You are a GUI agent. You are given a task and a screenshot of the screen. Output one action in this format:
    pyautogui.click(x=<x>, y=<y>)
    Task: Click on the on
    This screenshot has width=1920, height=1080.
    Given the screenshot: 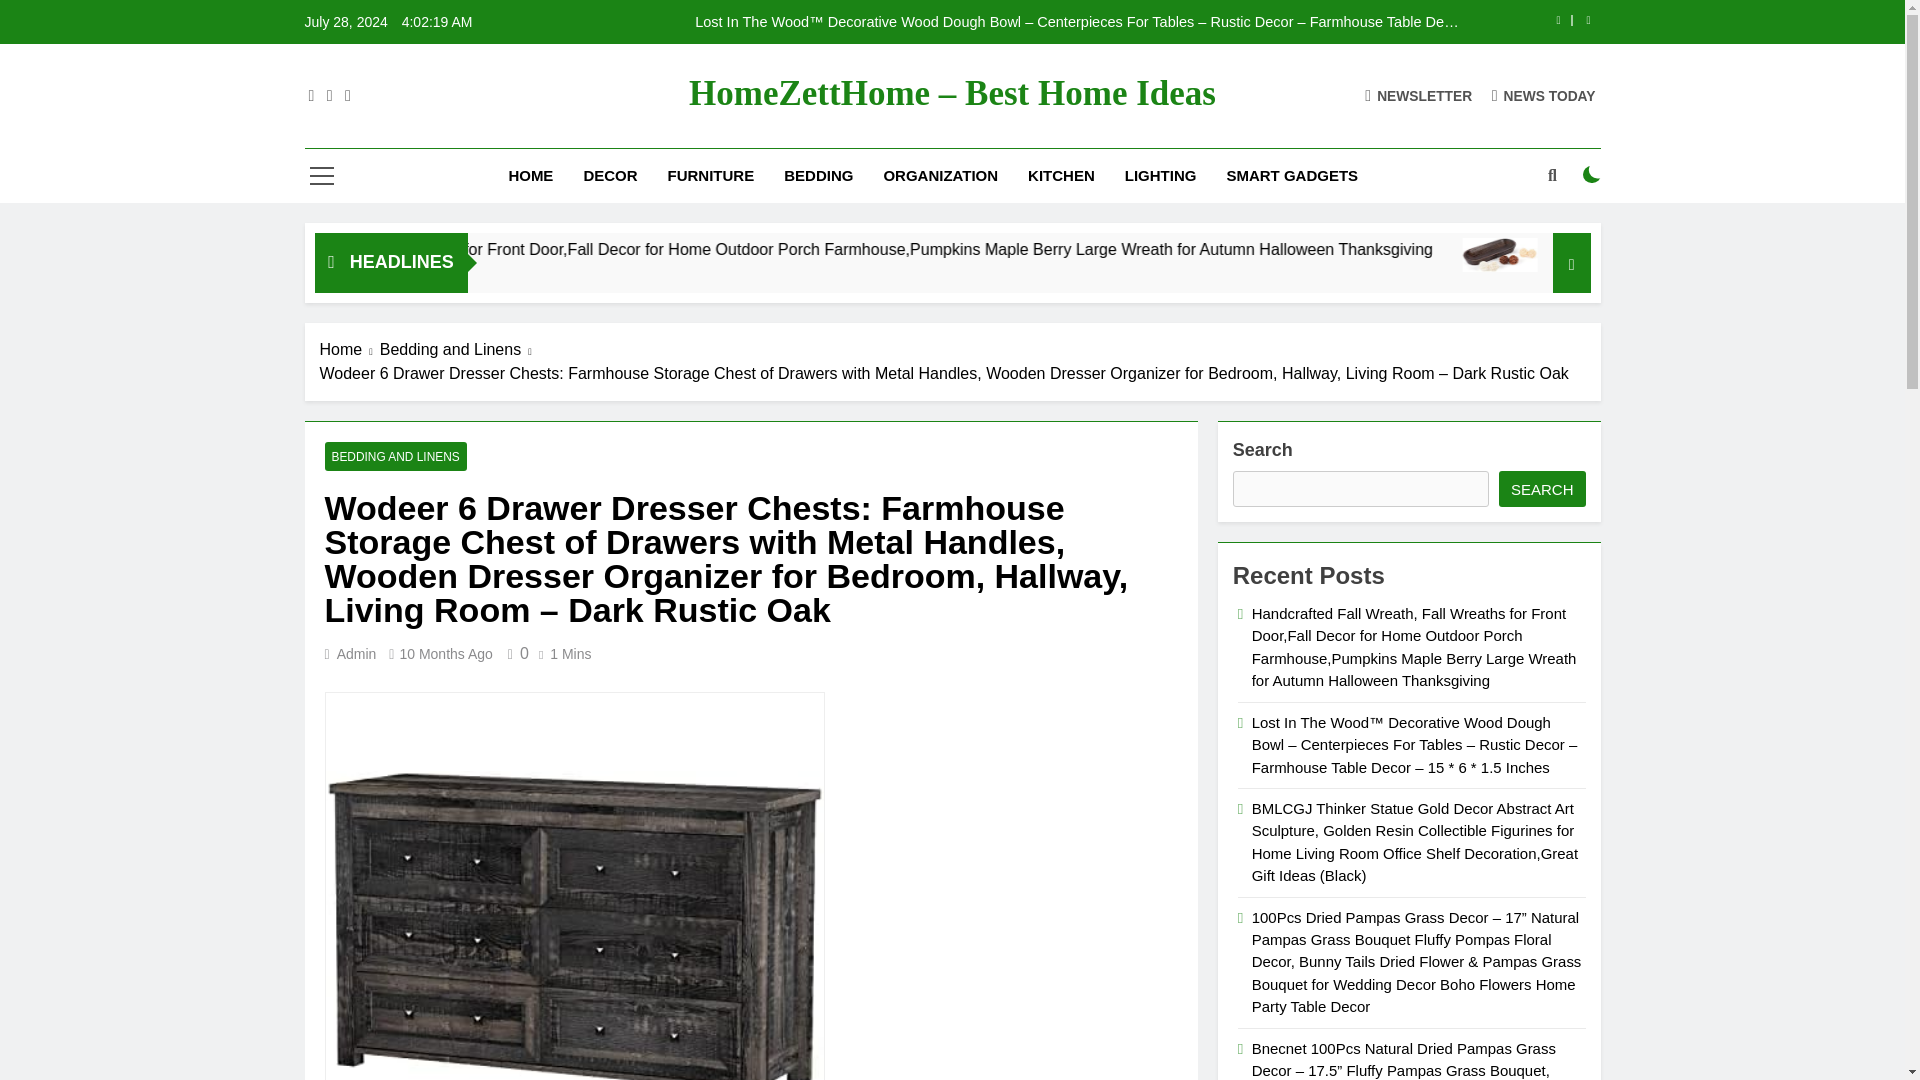 What is the action you would take?
    pyautogui.click(x=1592, y=174)
    